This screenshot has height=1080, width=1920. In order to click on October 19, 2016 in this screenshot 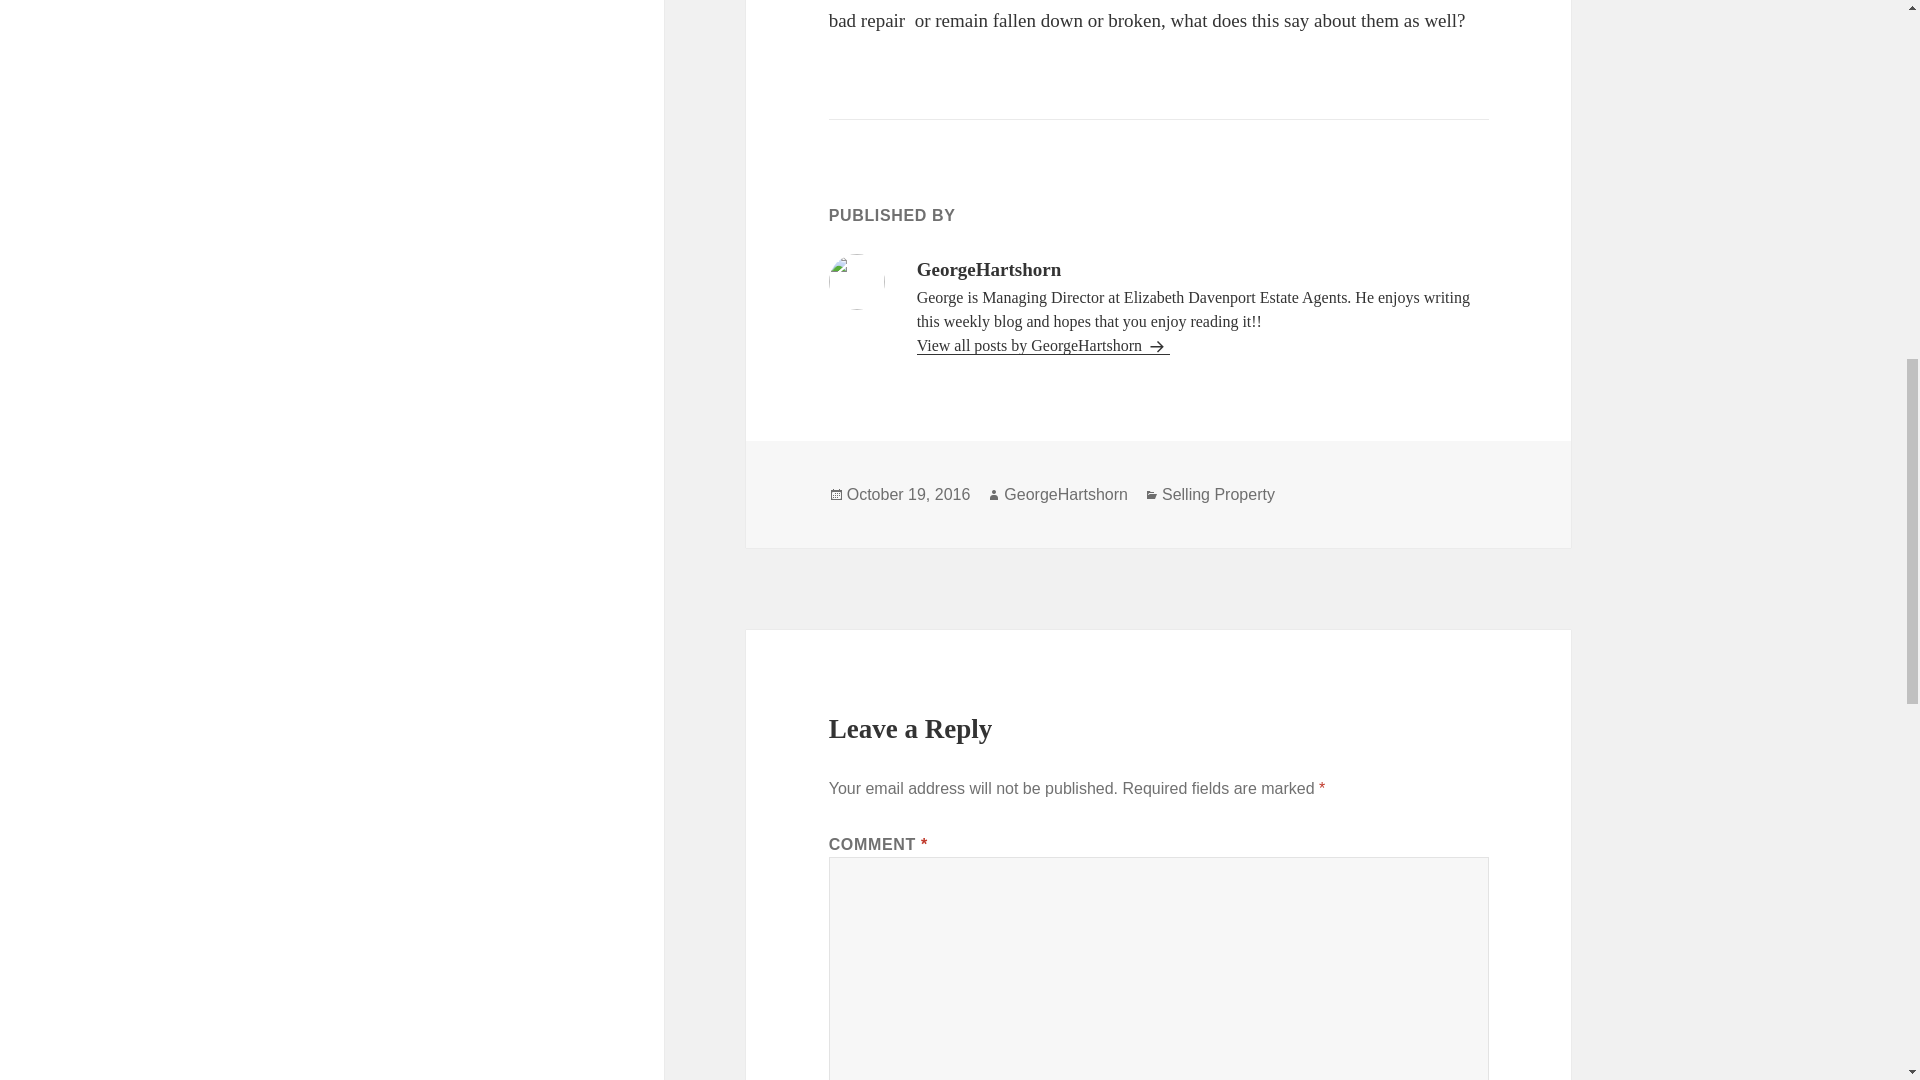, I will do `click(908, 495)`.